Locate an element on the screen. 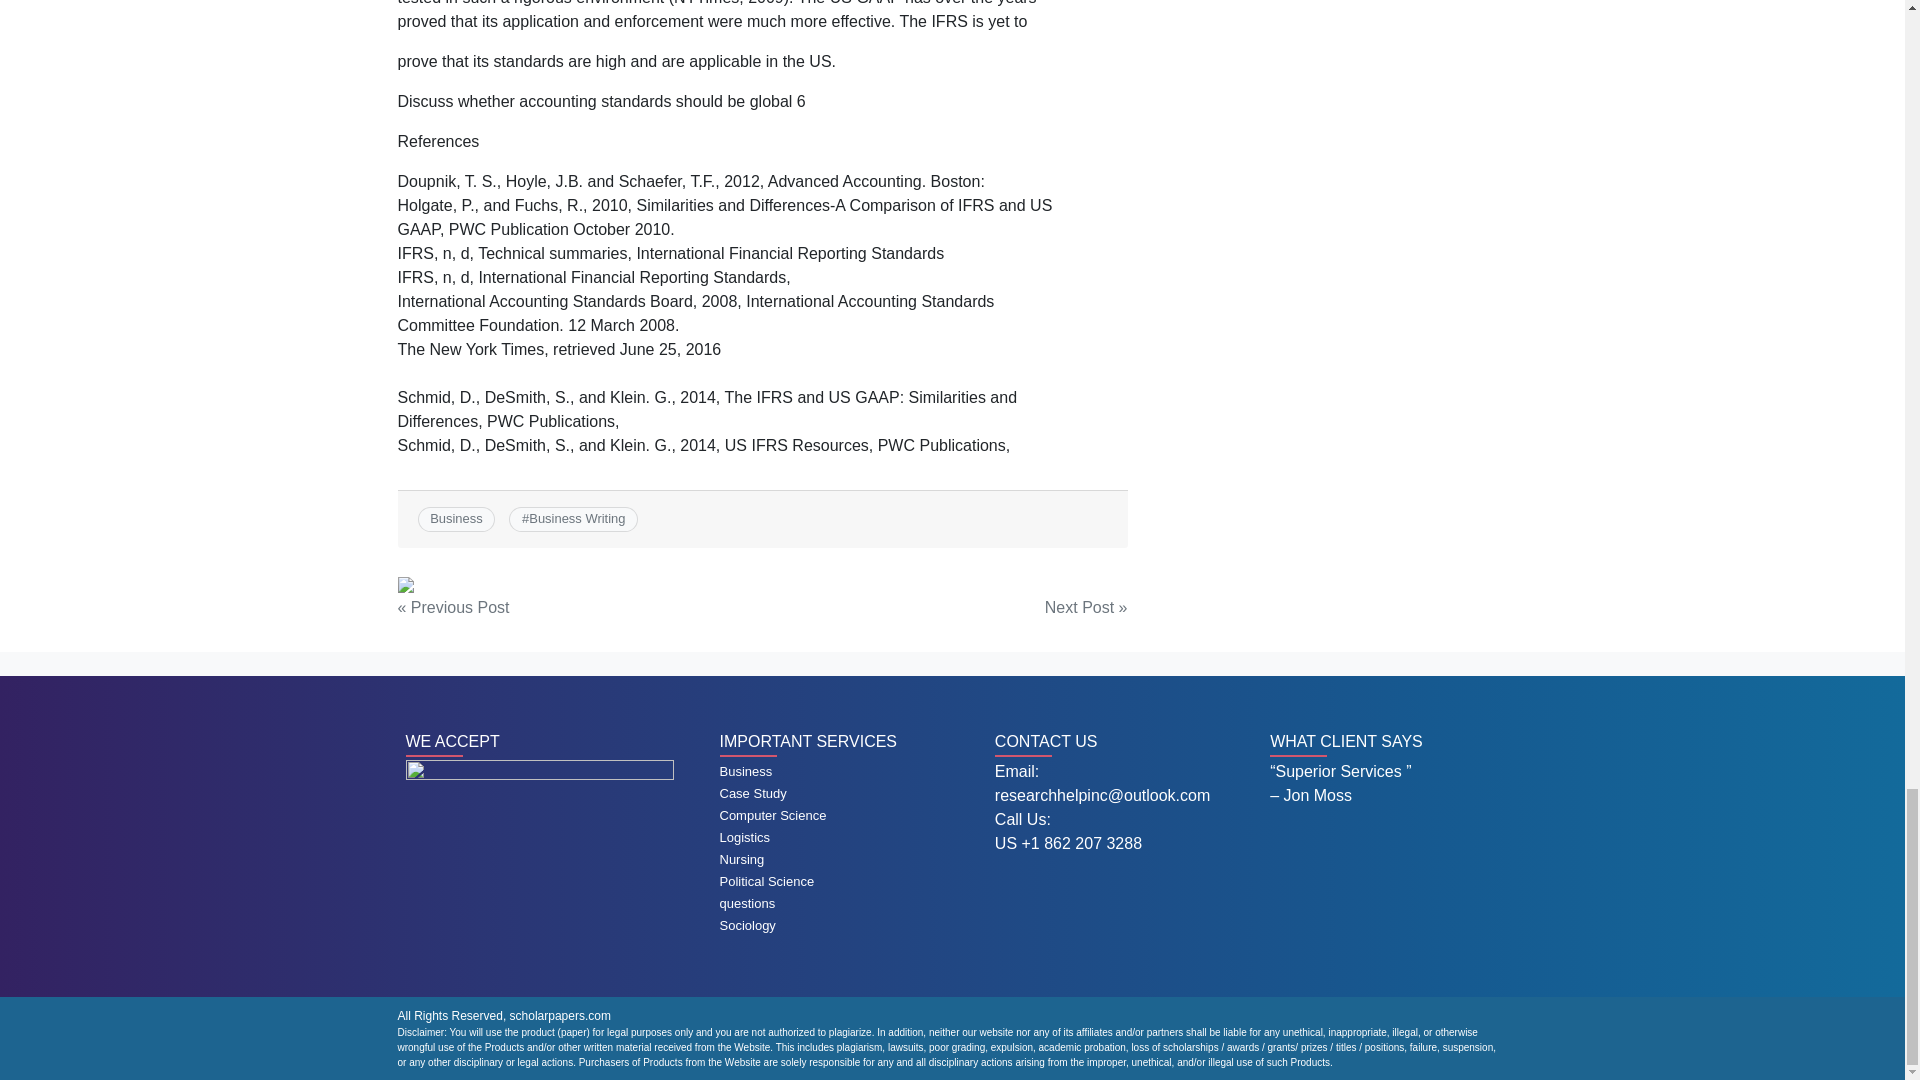 The width and height of the screenshot is (1920, 1080). Computer Science is located at coordinates (774, 814).